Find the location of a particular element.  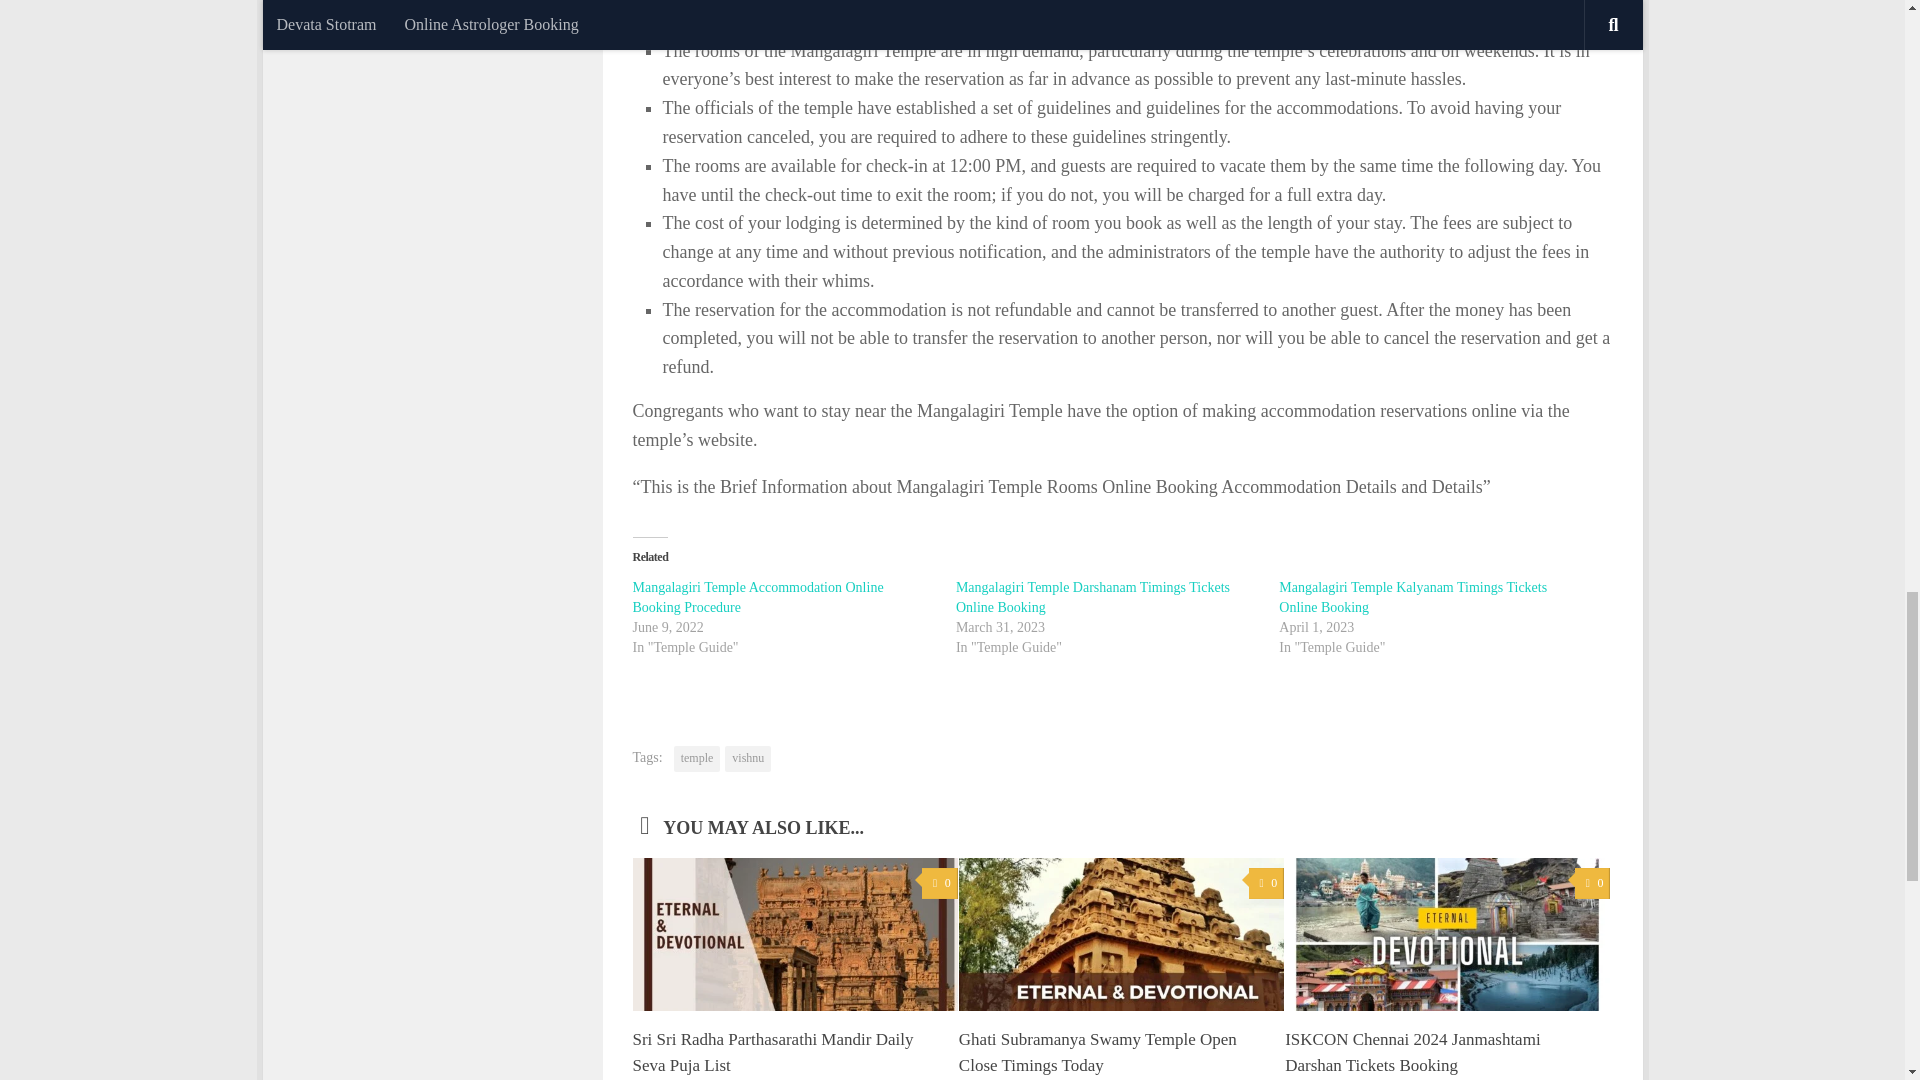

Sri Sri Radha Parthasarathi Mandir Daily Seva Puja List is located at coordinates (772, 1052).